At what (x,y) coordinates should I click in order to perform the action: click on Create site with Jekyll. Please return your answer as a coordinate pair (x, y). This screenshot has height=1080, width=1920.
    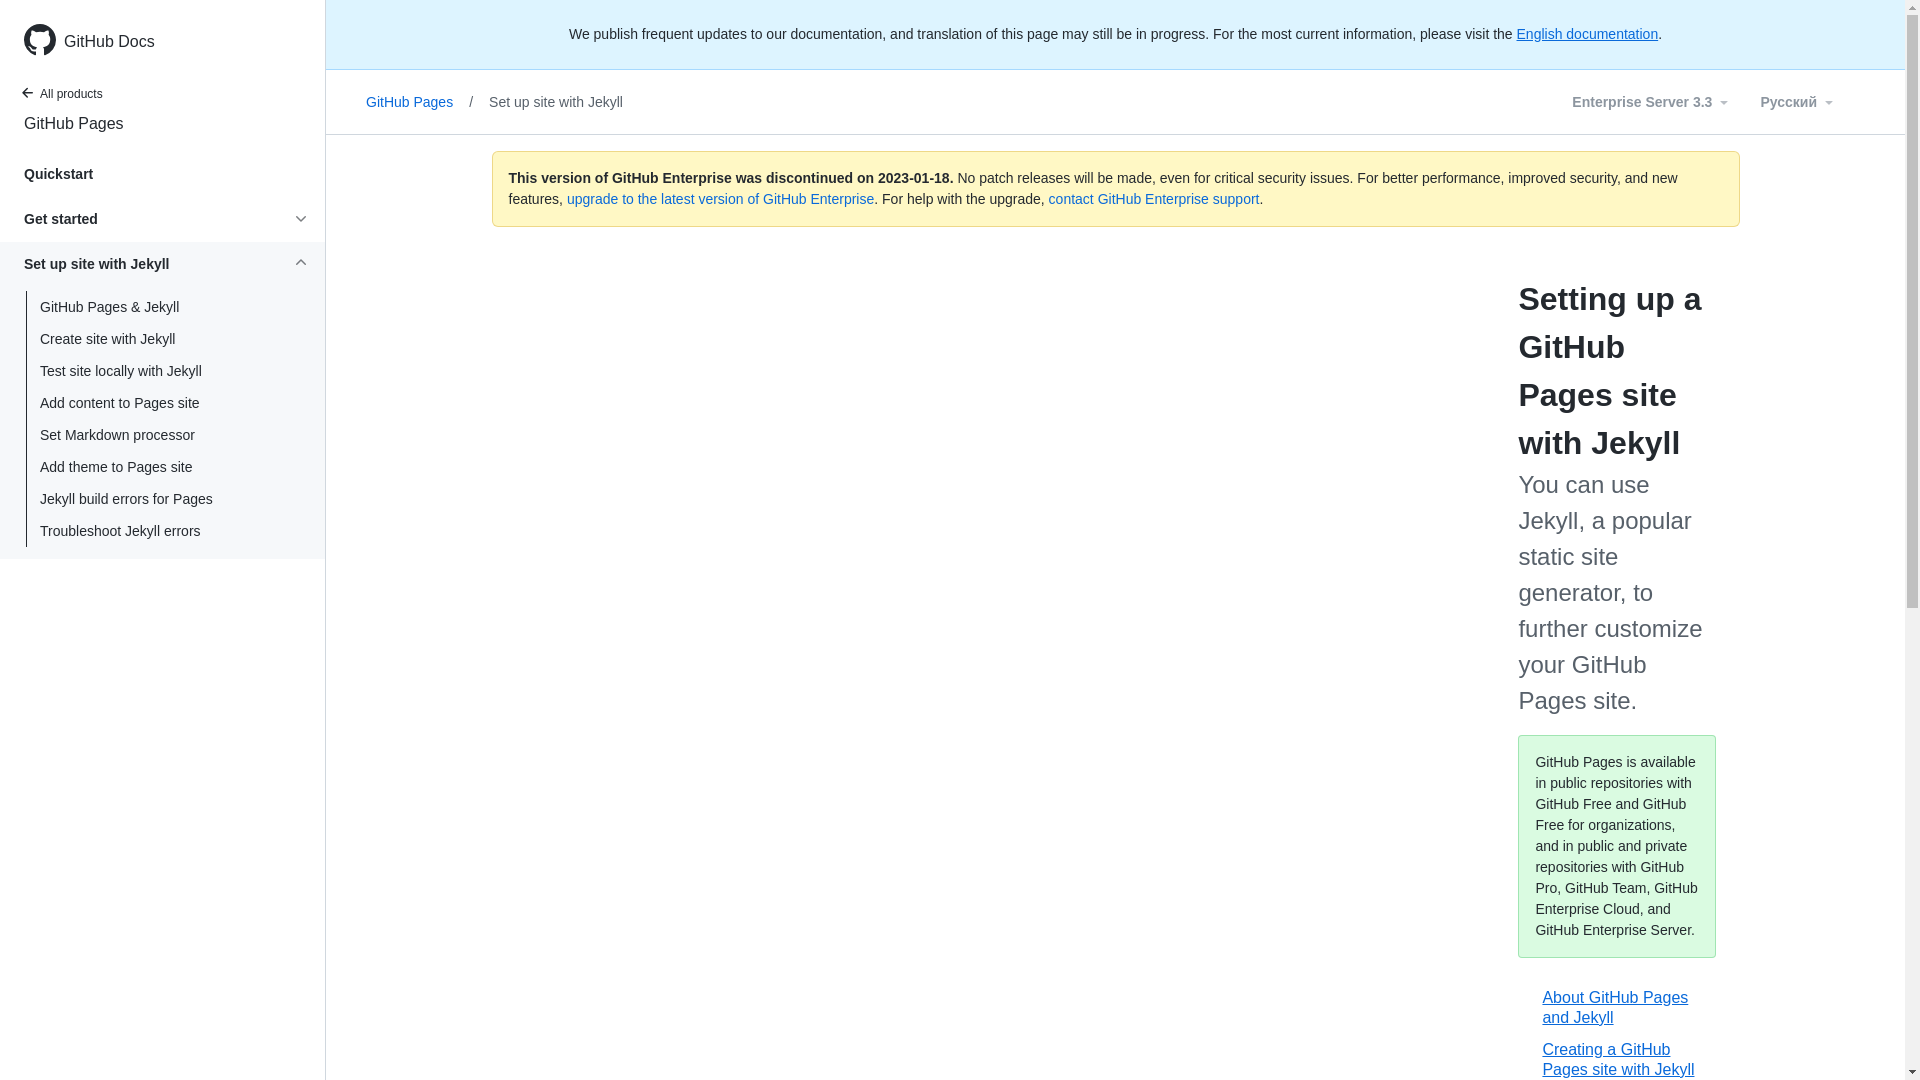
    Looking at the image, I should click on (162, 339).